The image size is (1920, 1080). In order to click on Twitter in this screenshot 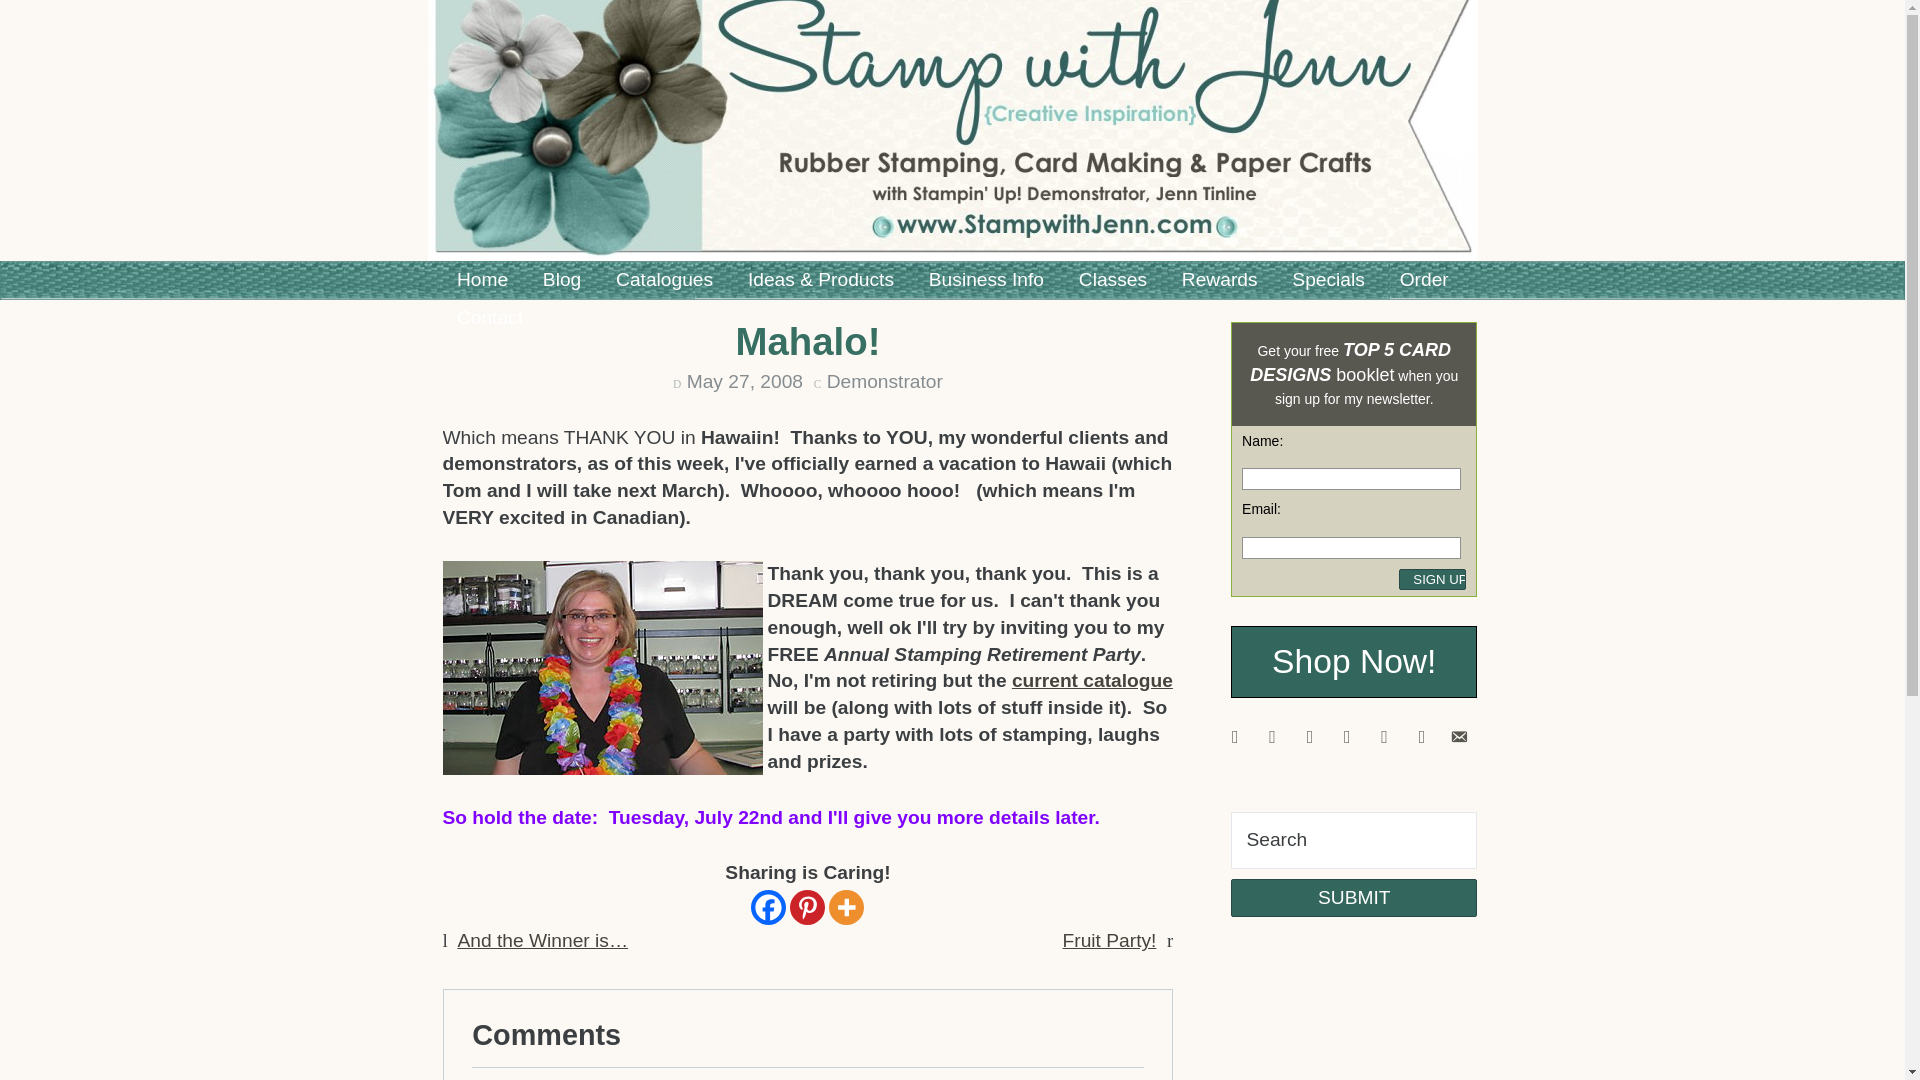, I will do `click(1310, 735)`.